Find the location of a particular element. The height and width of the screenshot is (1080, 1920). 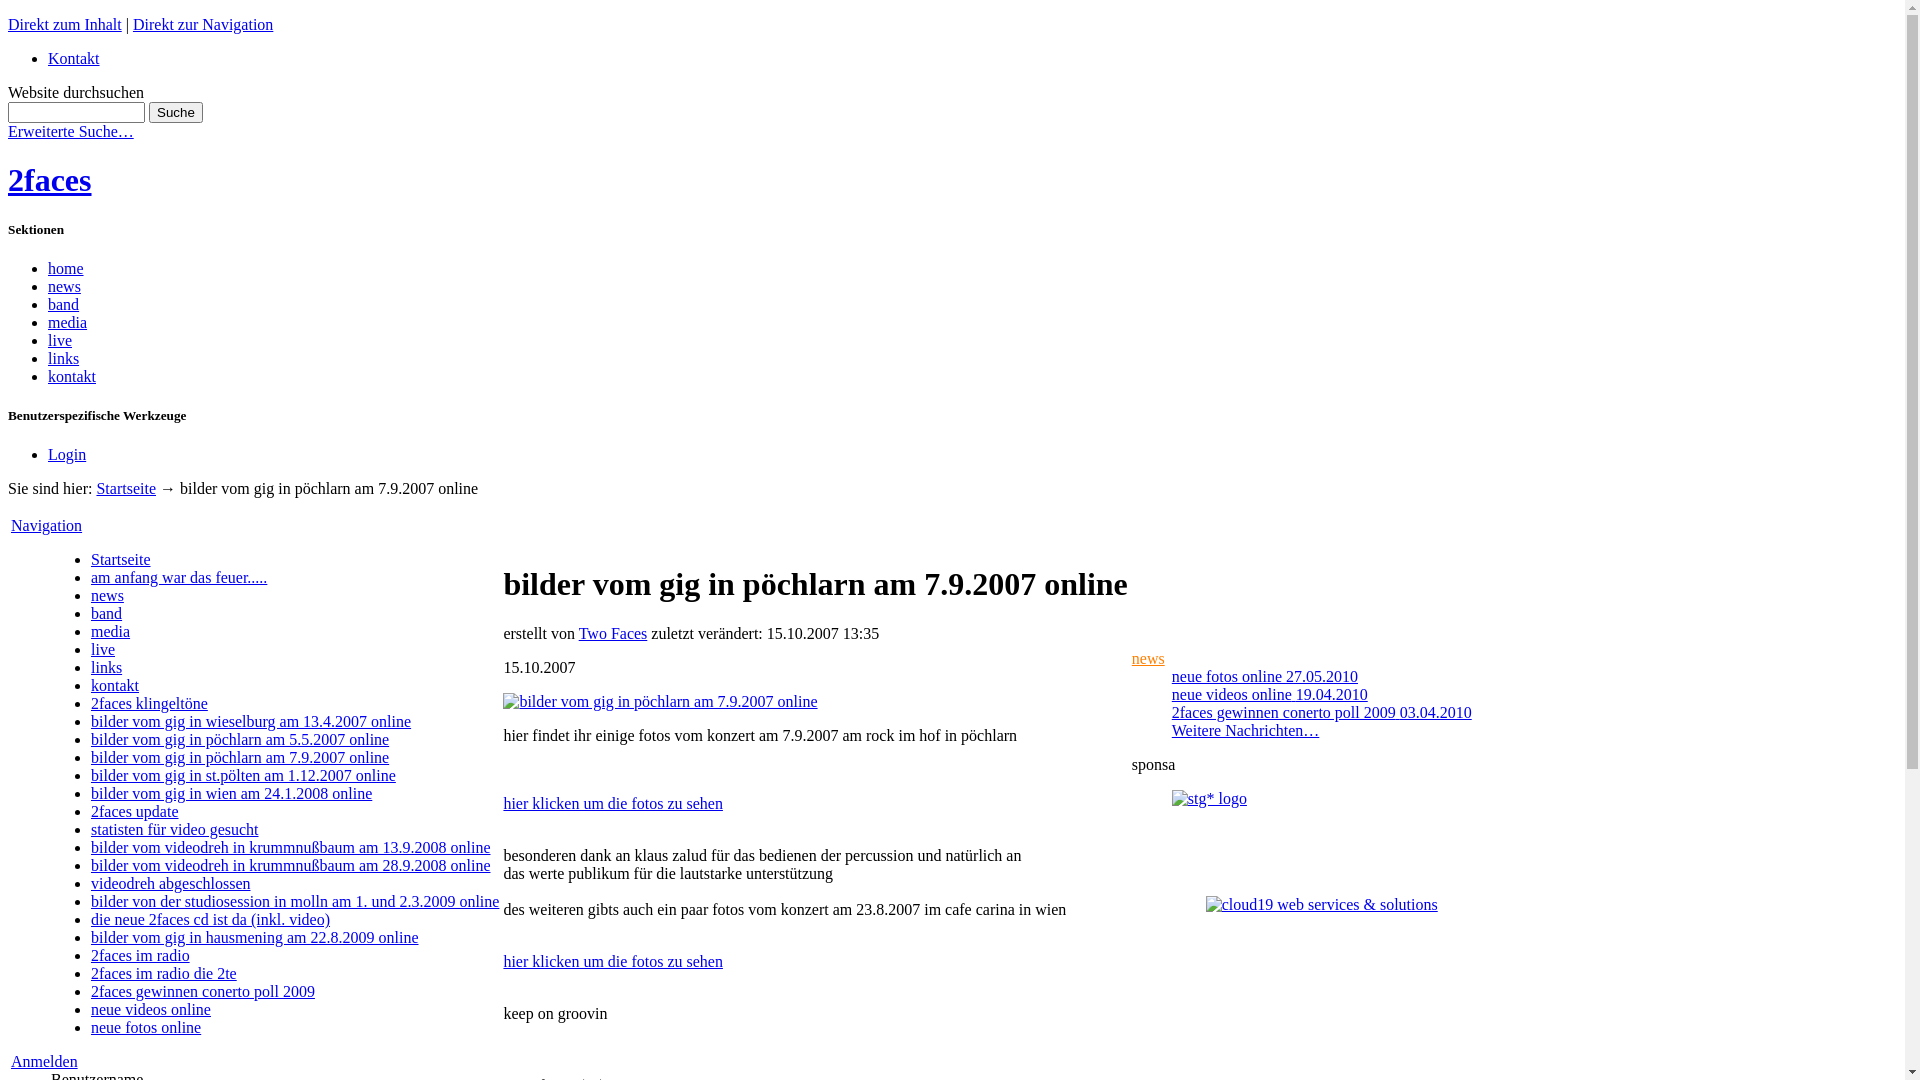

neue fotos online 27.05.2010 is located at coordinates (1265, 676).